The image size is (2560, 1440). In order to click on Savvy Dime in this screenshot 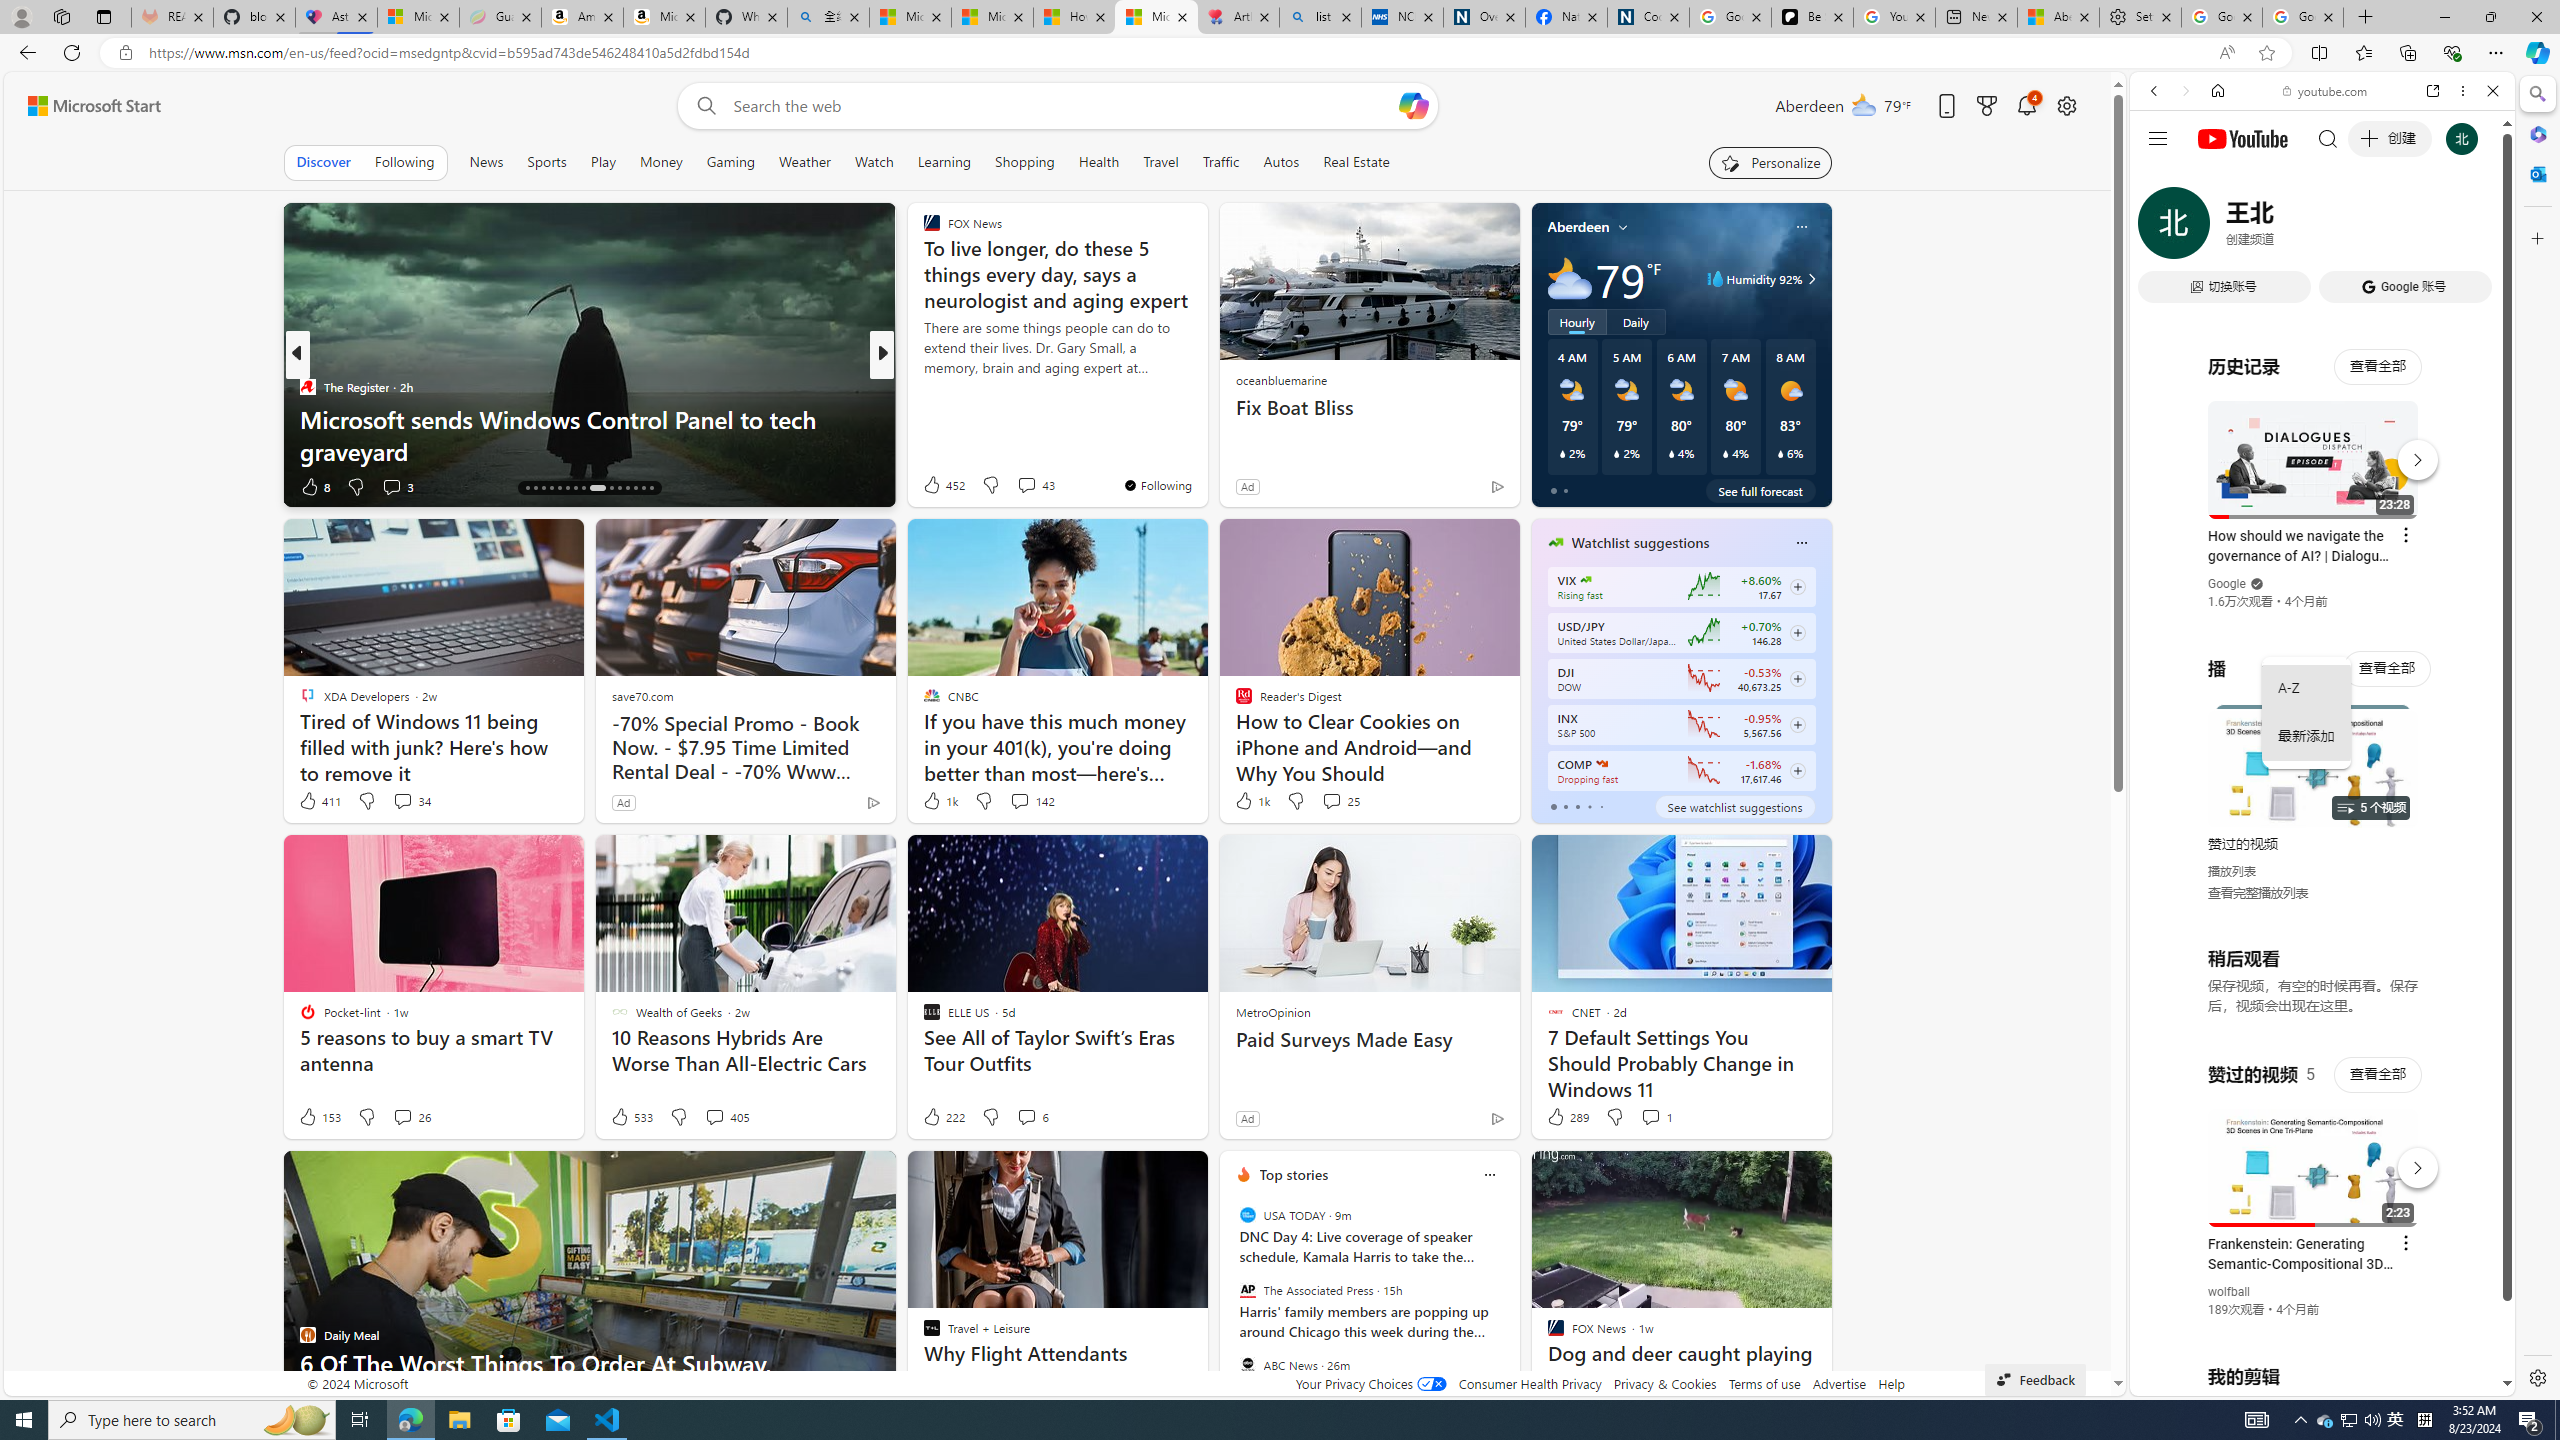, I will do `click(922, 386)`.